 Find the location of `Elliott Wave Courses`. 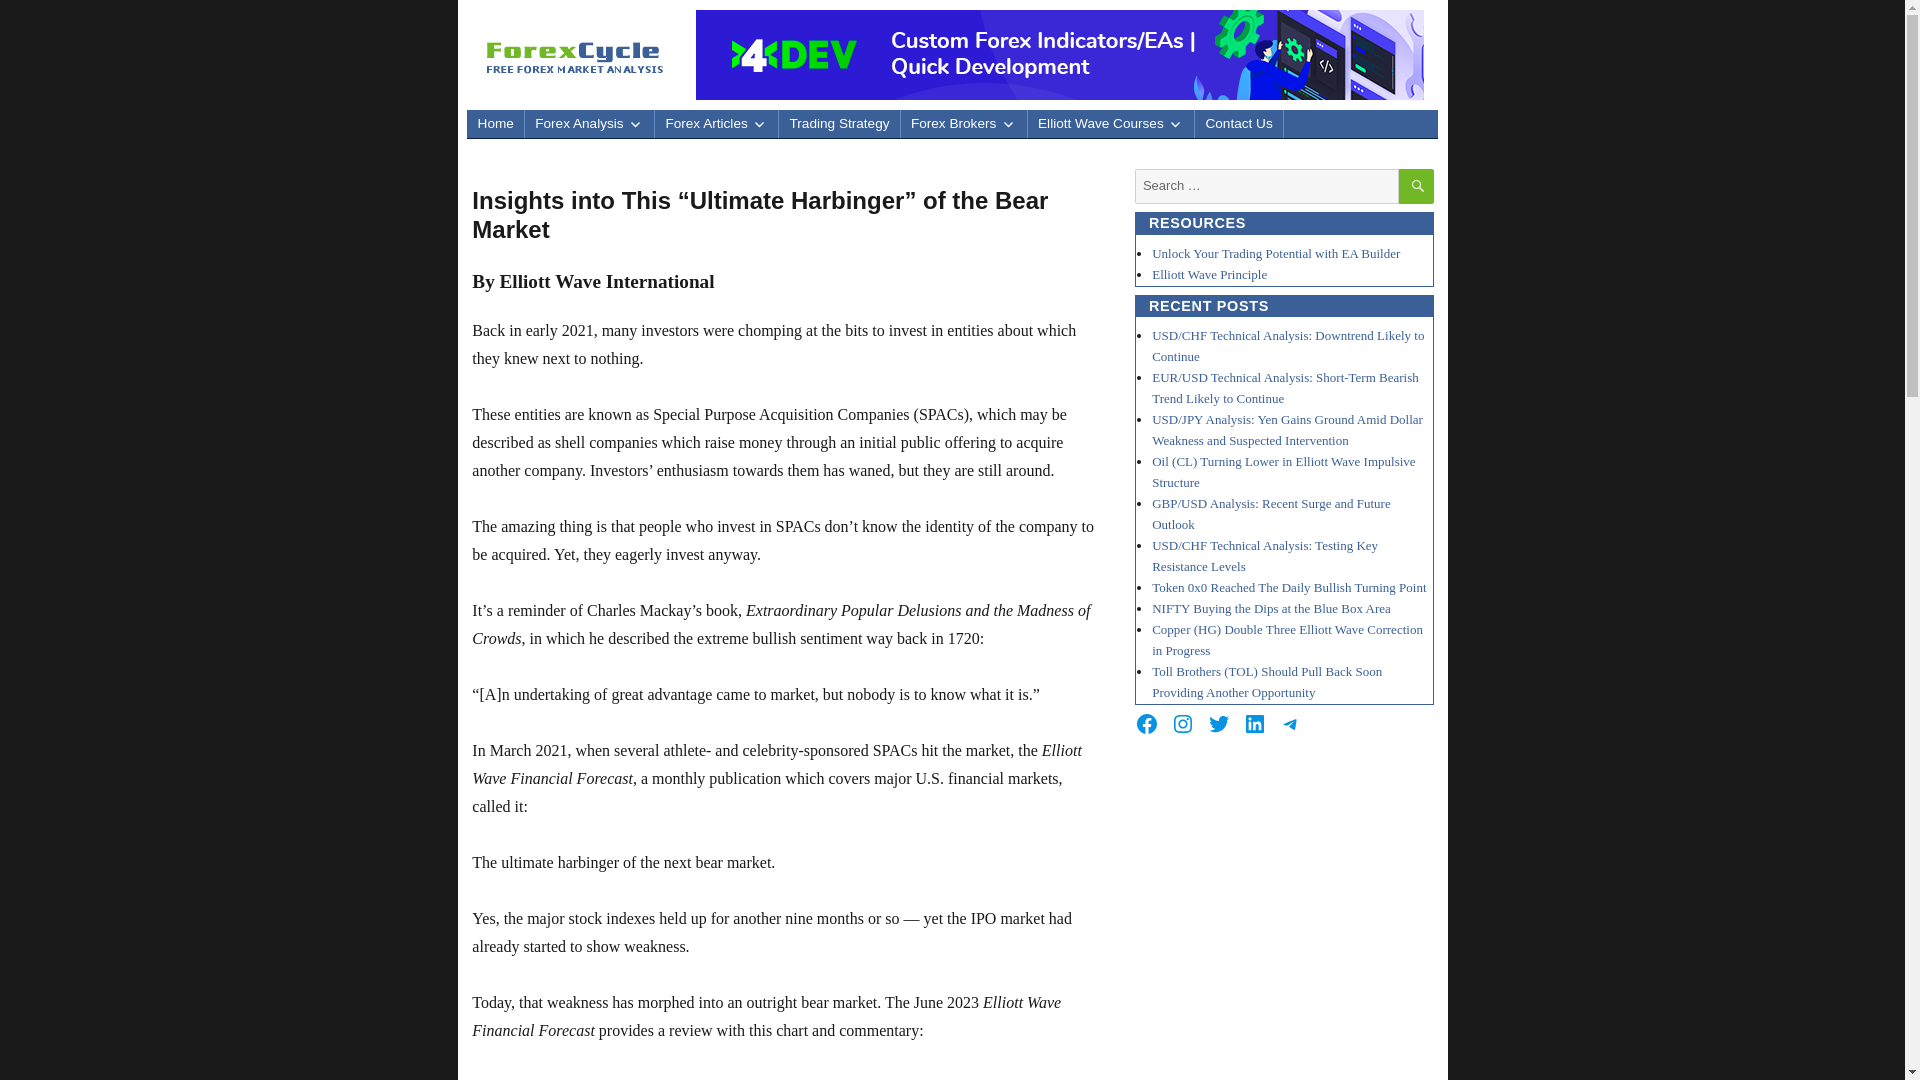

Elliott Wave Courses is located at coordinates (1110, 124).